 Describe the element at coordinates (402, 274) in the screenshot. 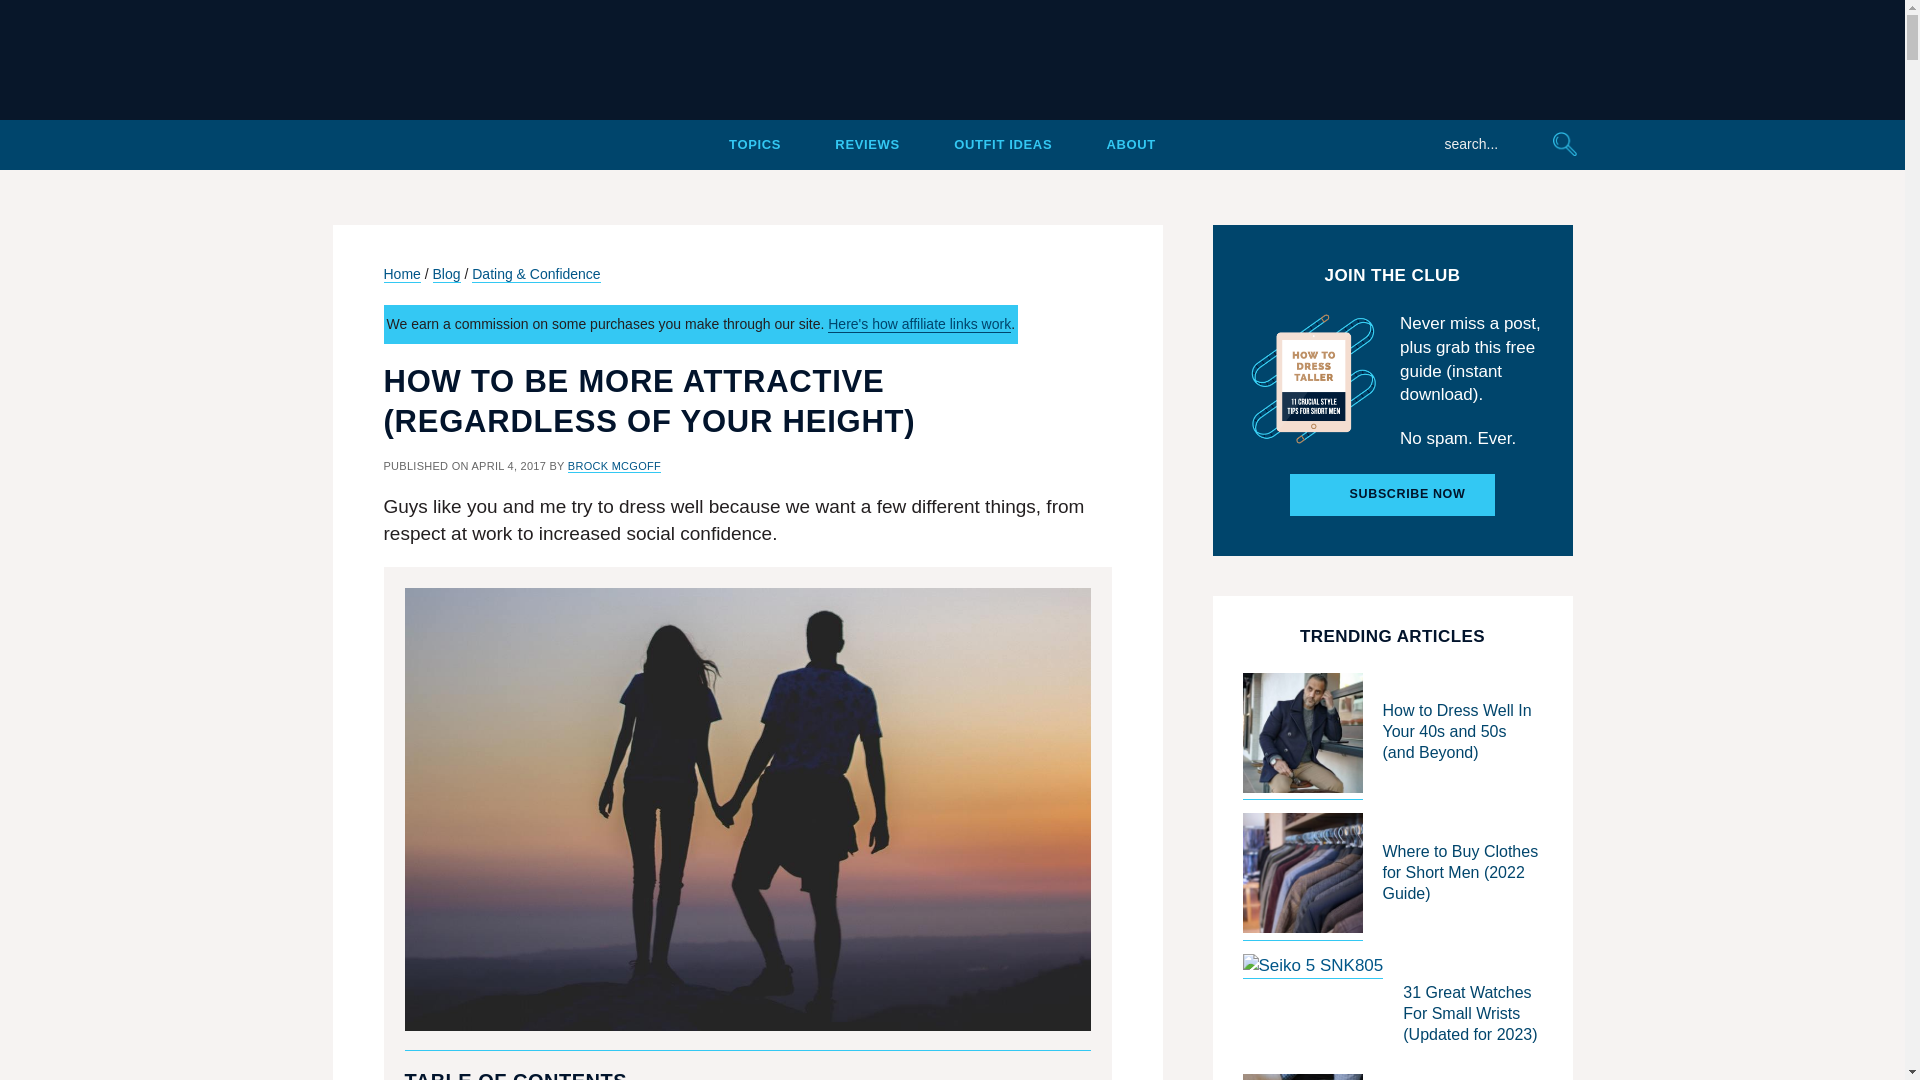

I see `Home` at that location.